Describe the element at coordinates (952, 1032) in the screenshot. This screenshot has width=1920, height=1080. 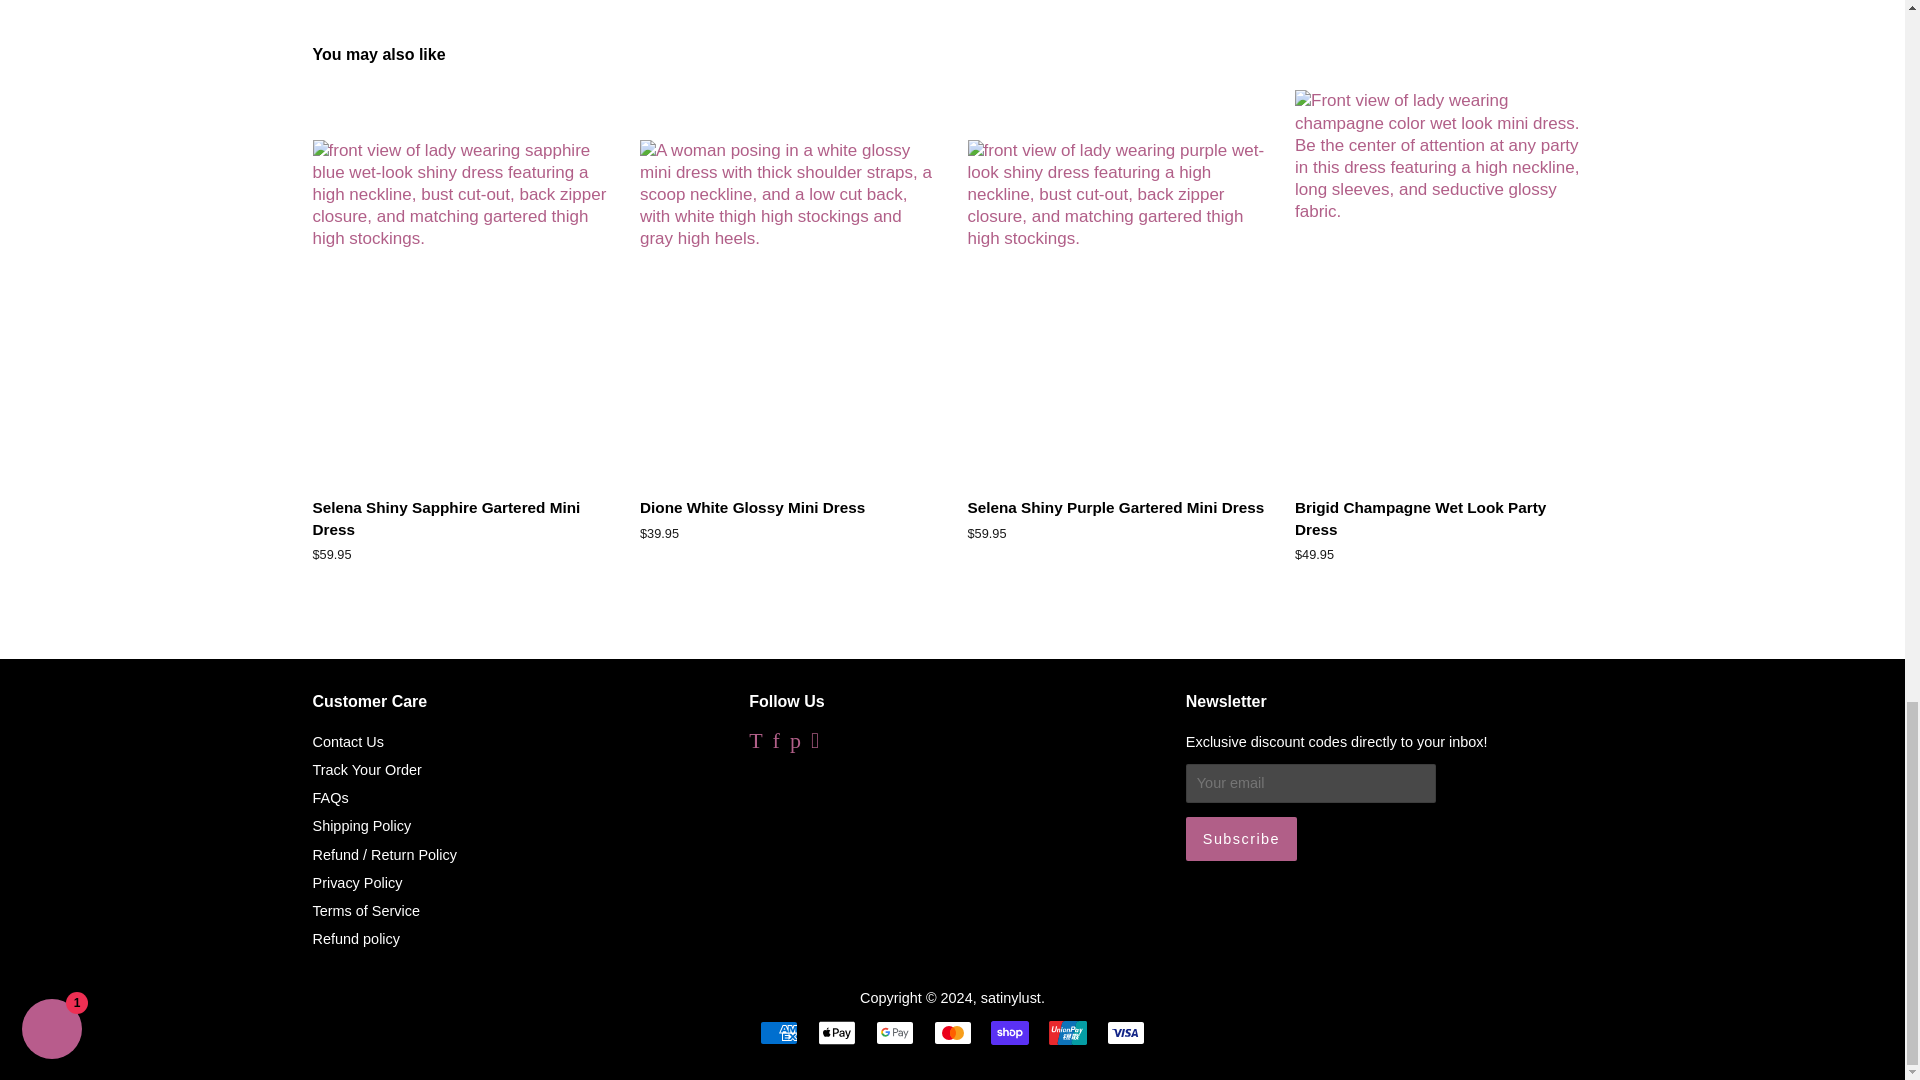
I see `Mastercard` at that location.